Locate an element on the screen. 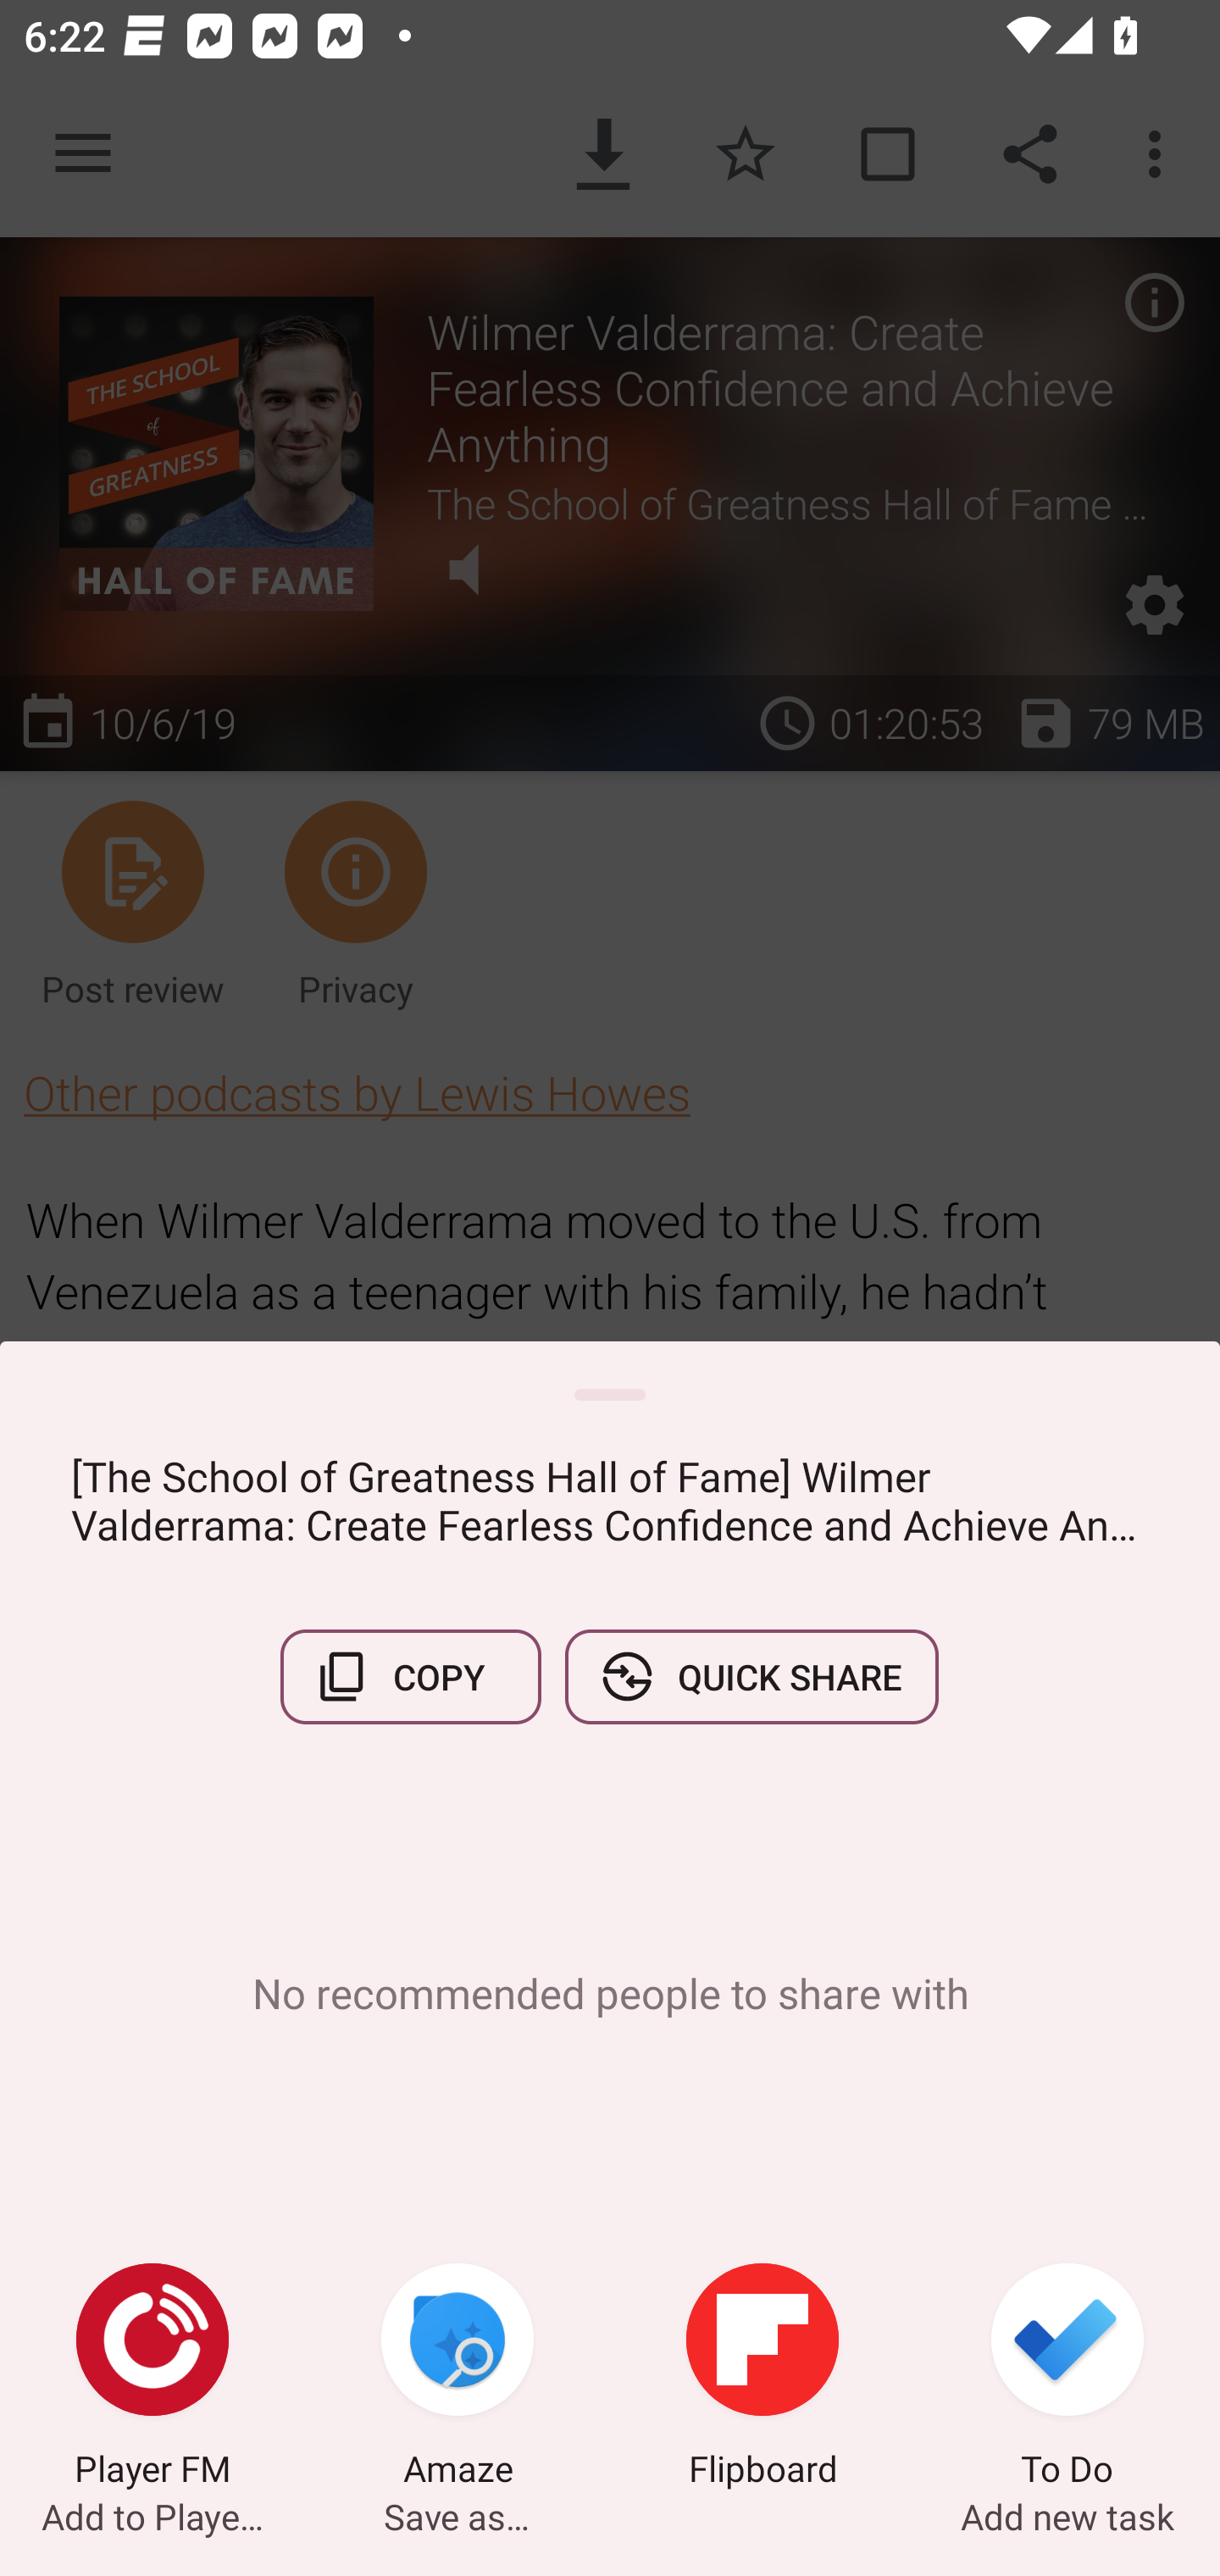 This screenshot has width=1220, height=2576. Amaze Save as… is located at coordinates (457, 2379).